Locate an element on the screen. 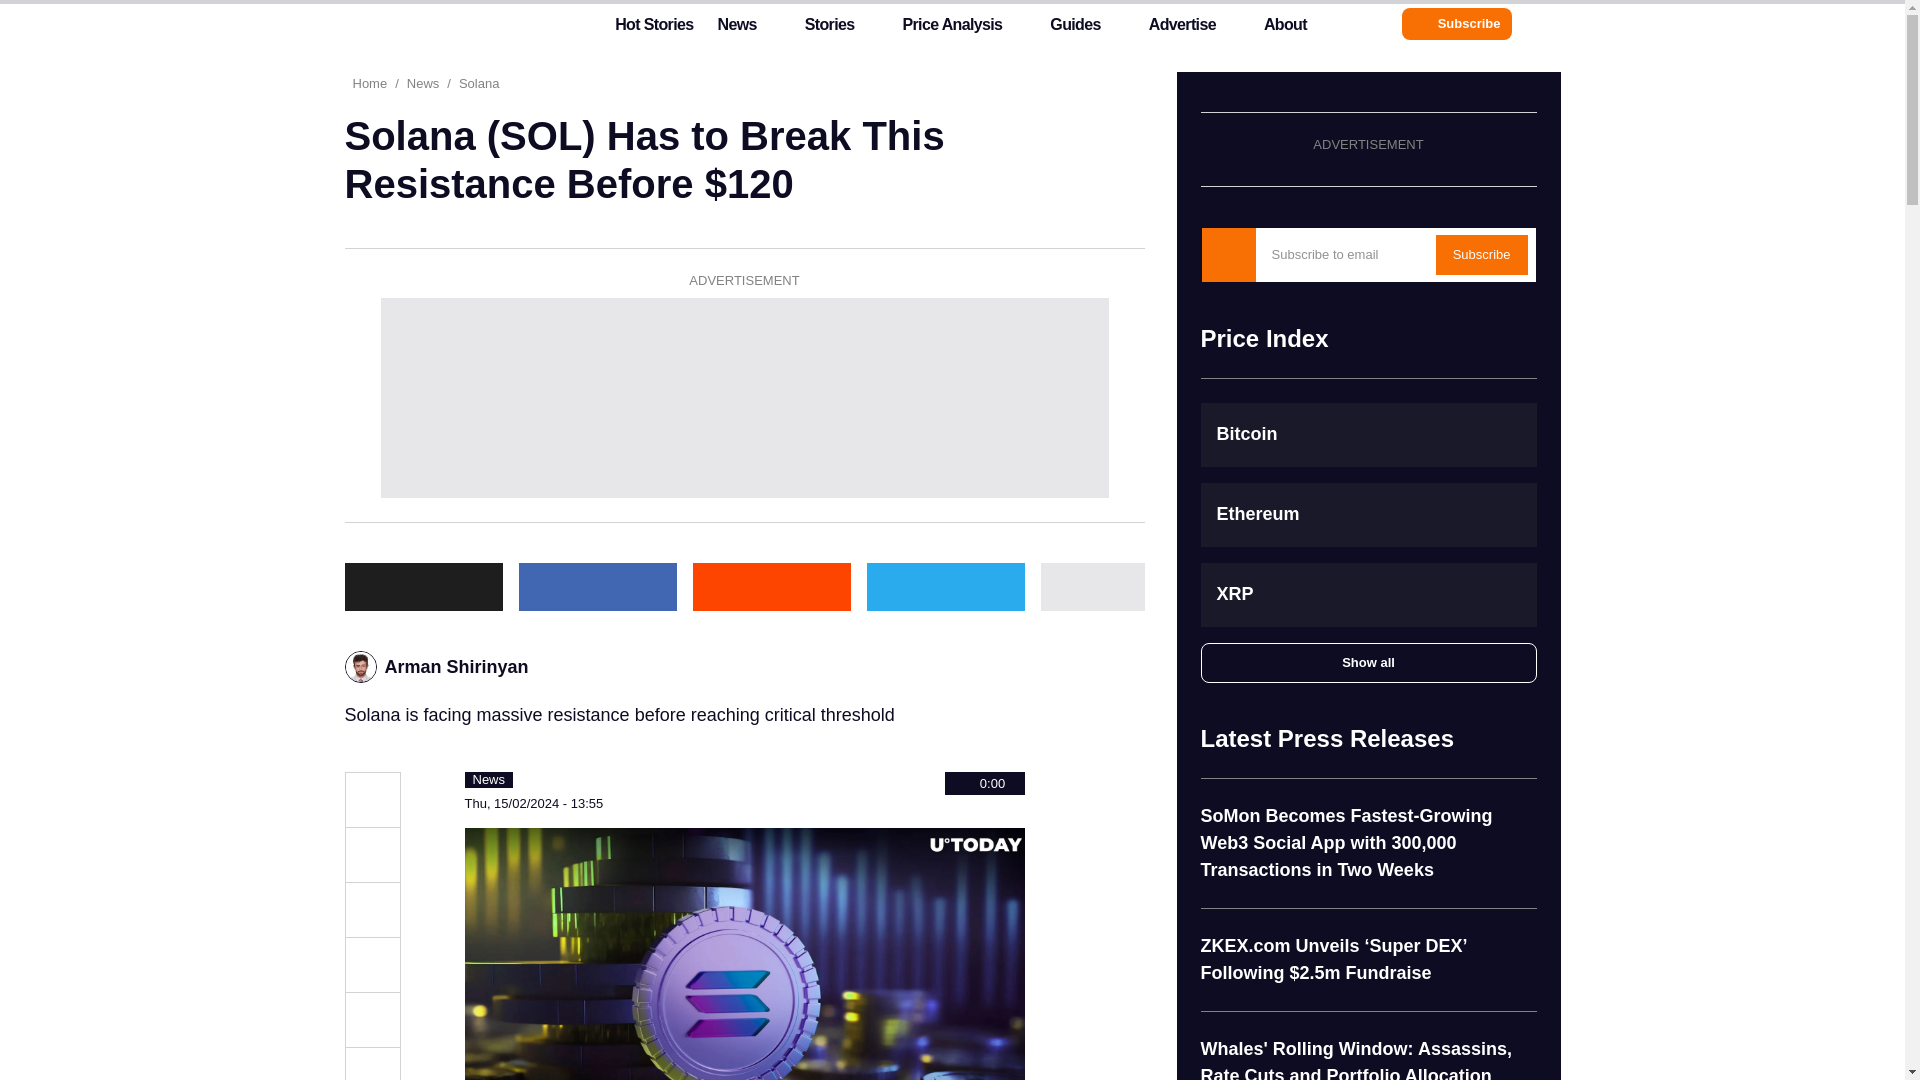 The image size is (1920, 1080). Share to X is located at coordinates (371, 855).